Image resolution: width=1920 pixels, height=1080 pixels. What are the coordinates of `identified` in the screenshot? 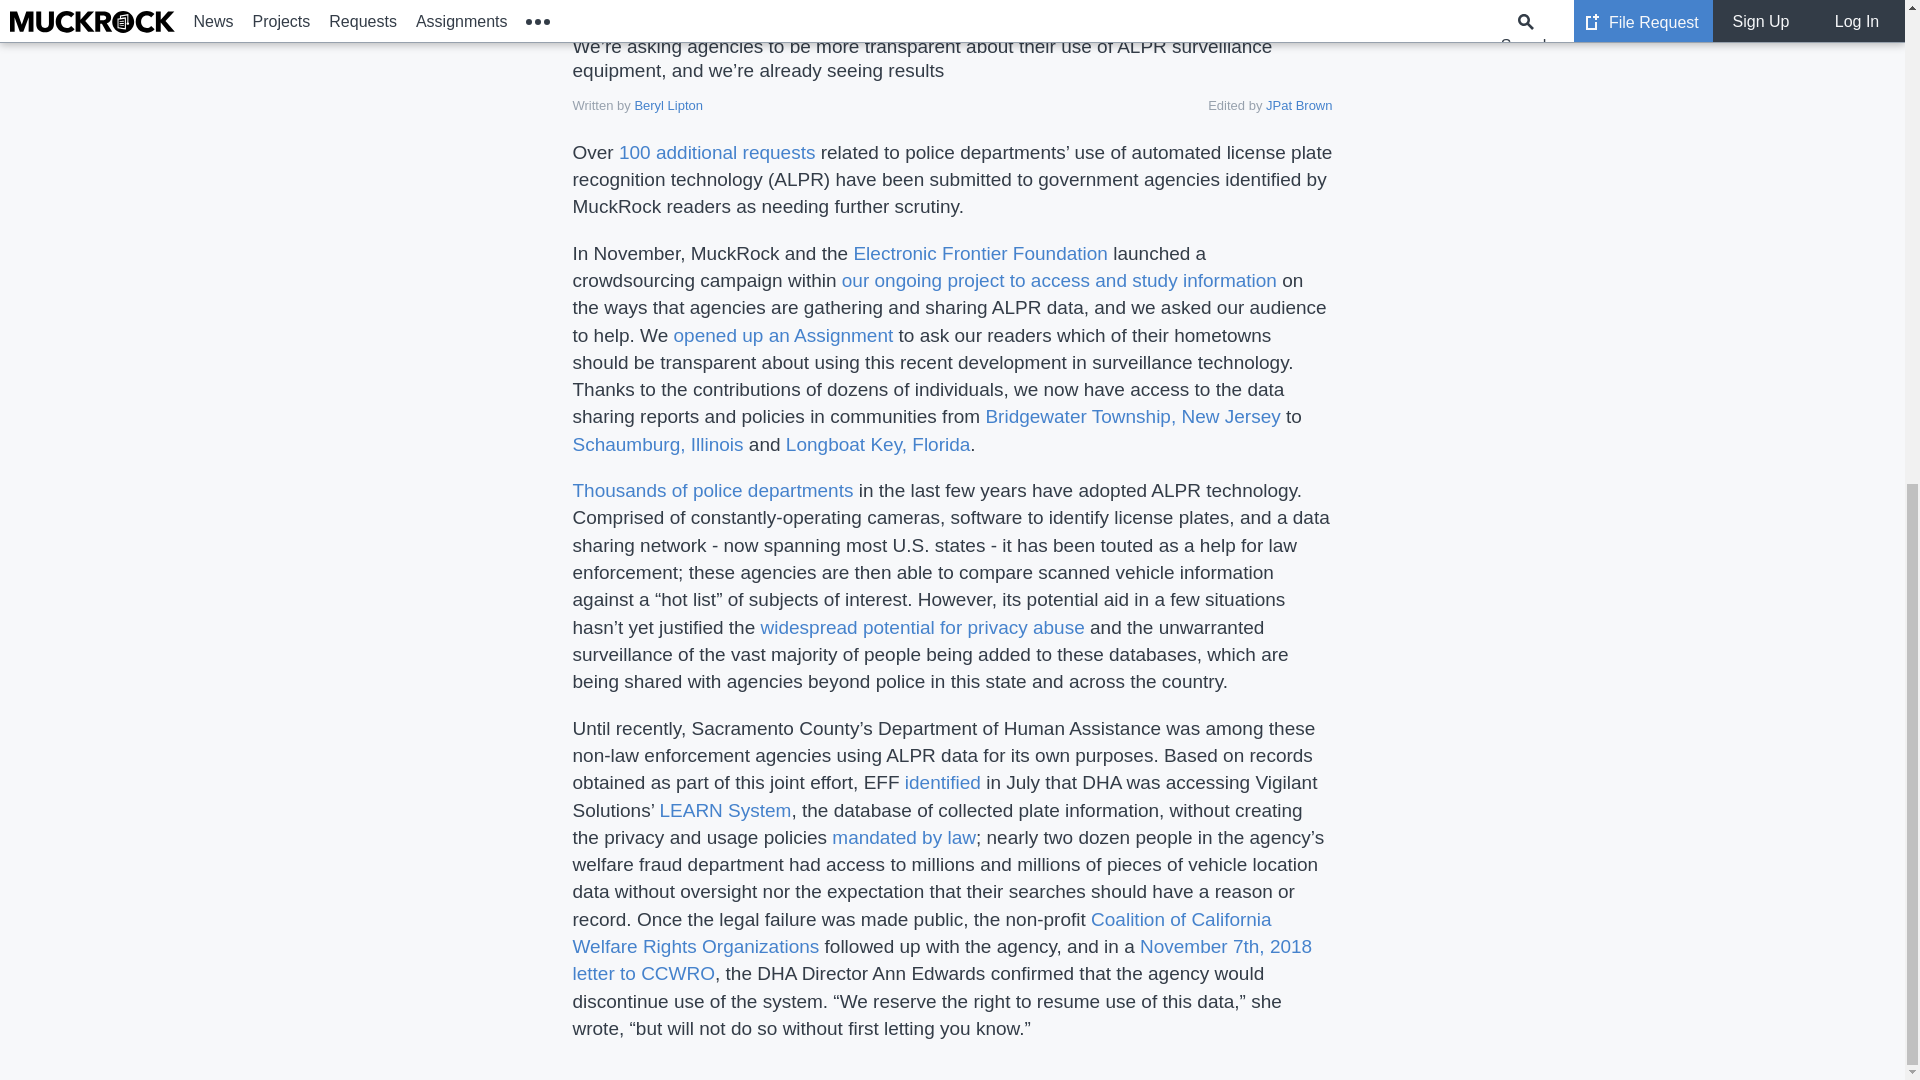 It's located at (942, 782).